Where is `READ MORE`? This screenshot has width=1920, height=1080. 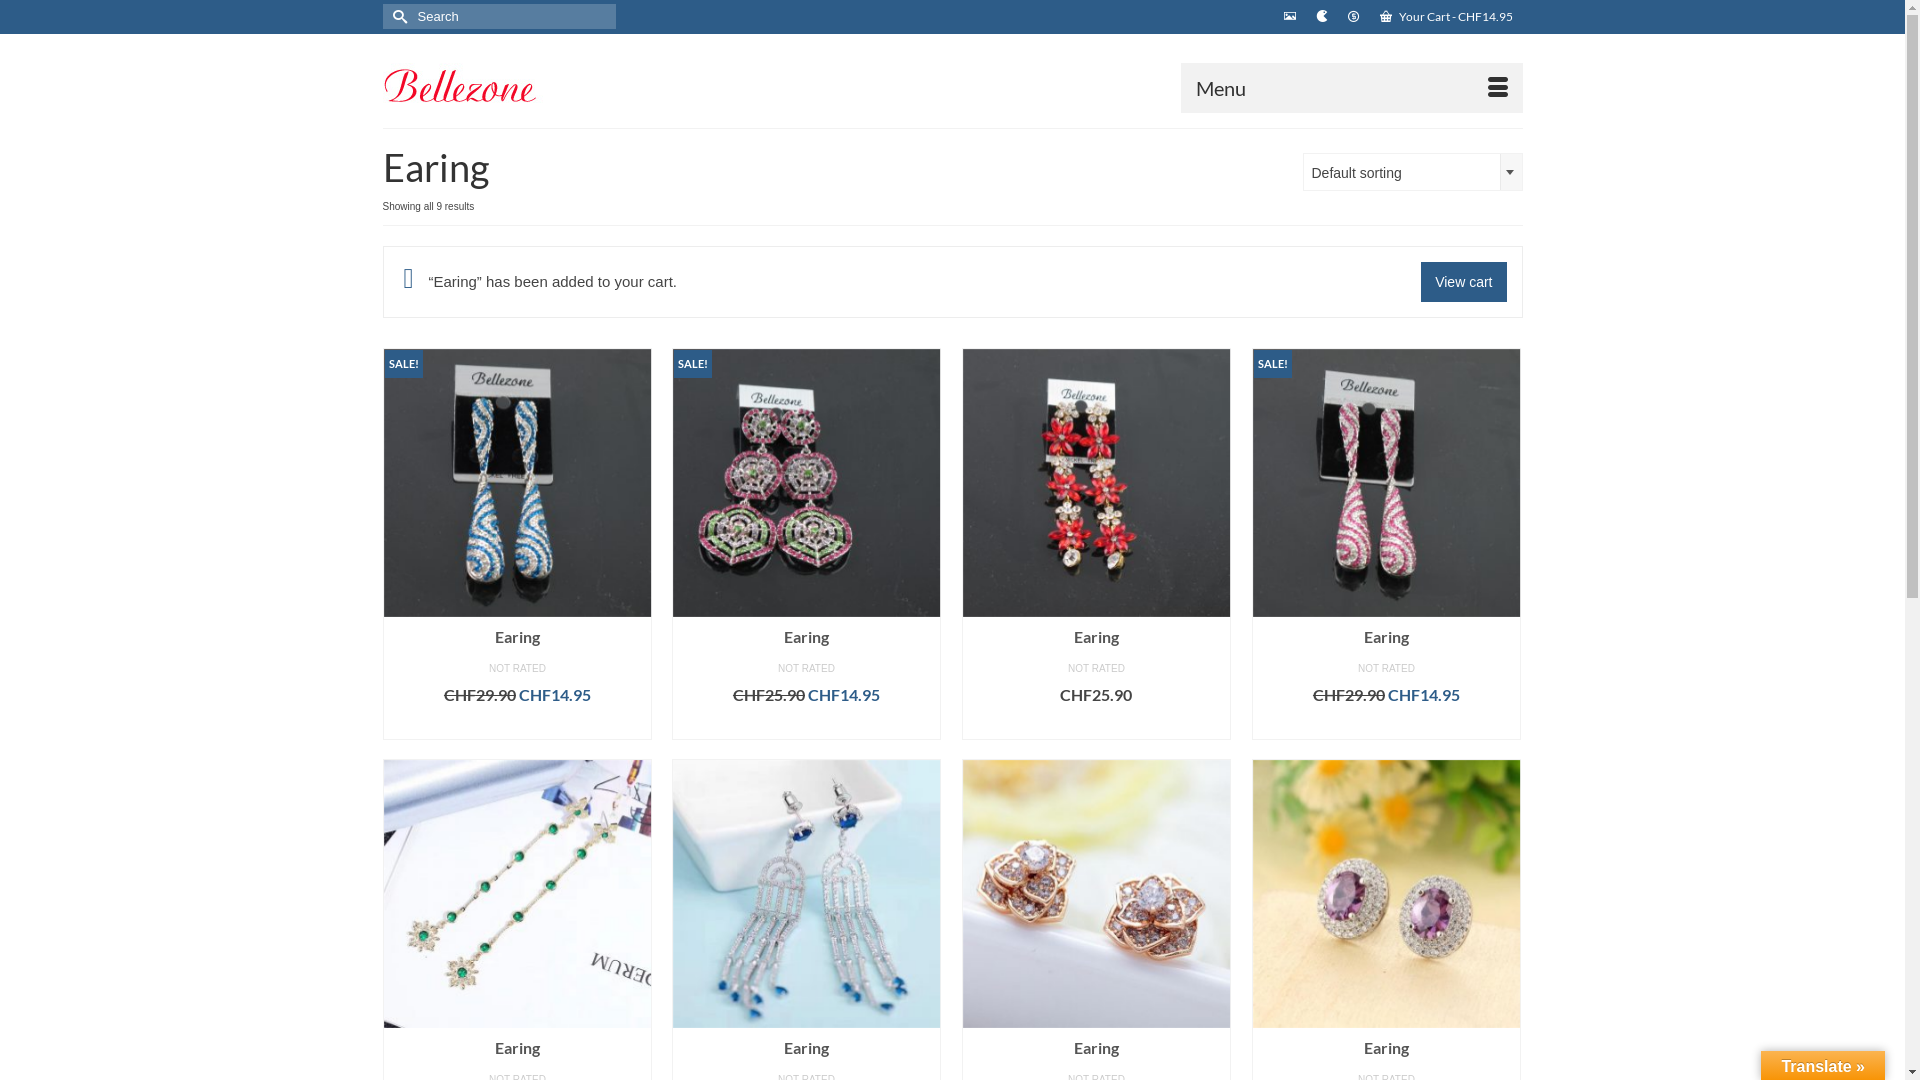 READ MORE is located at coordinates (806, 725).